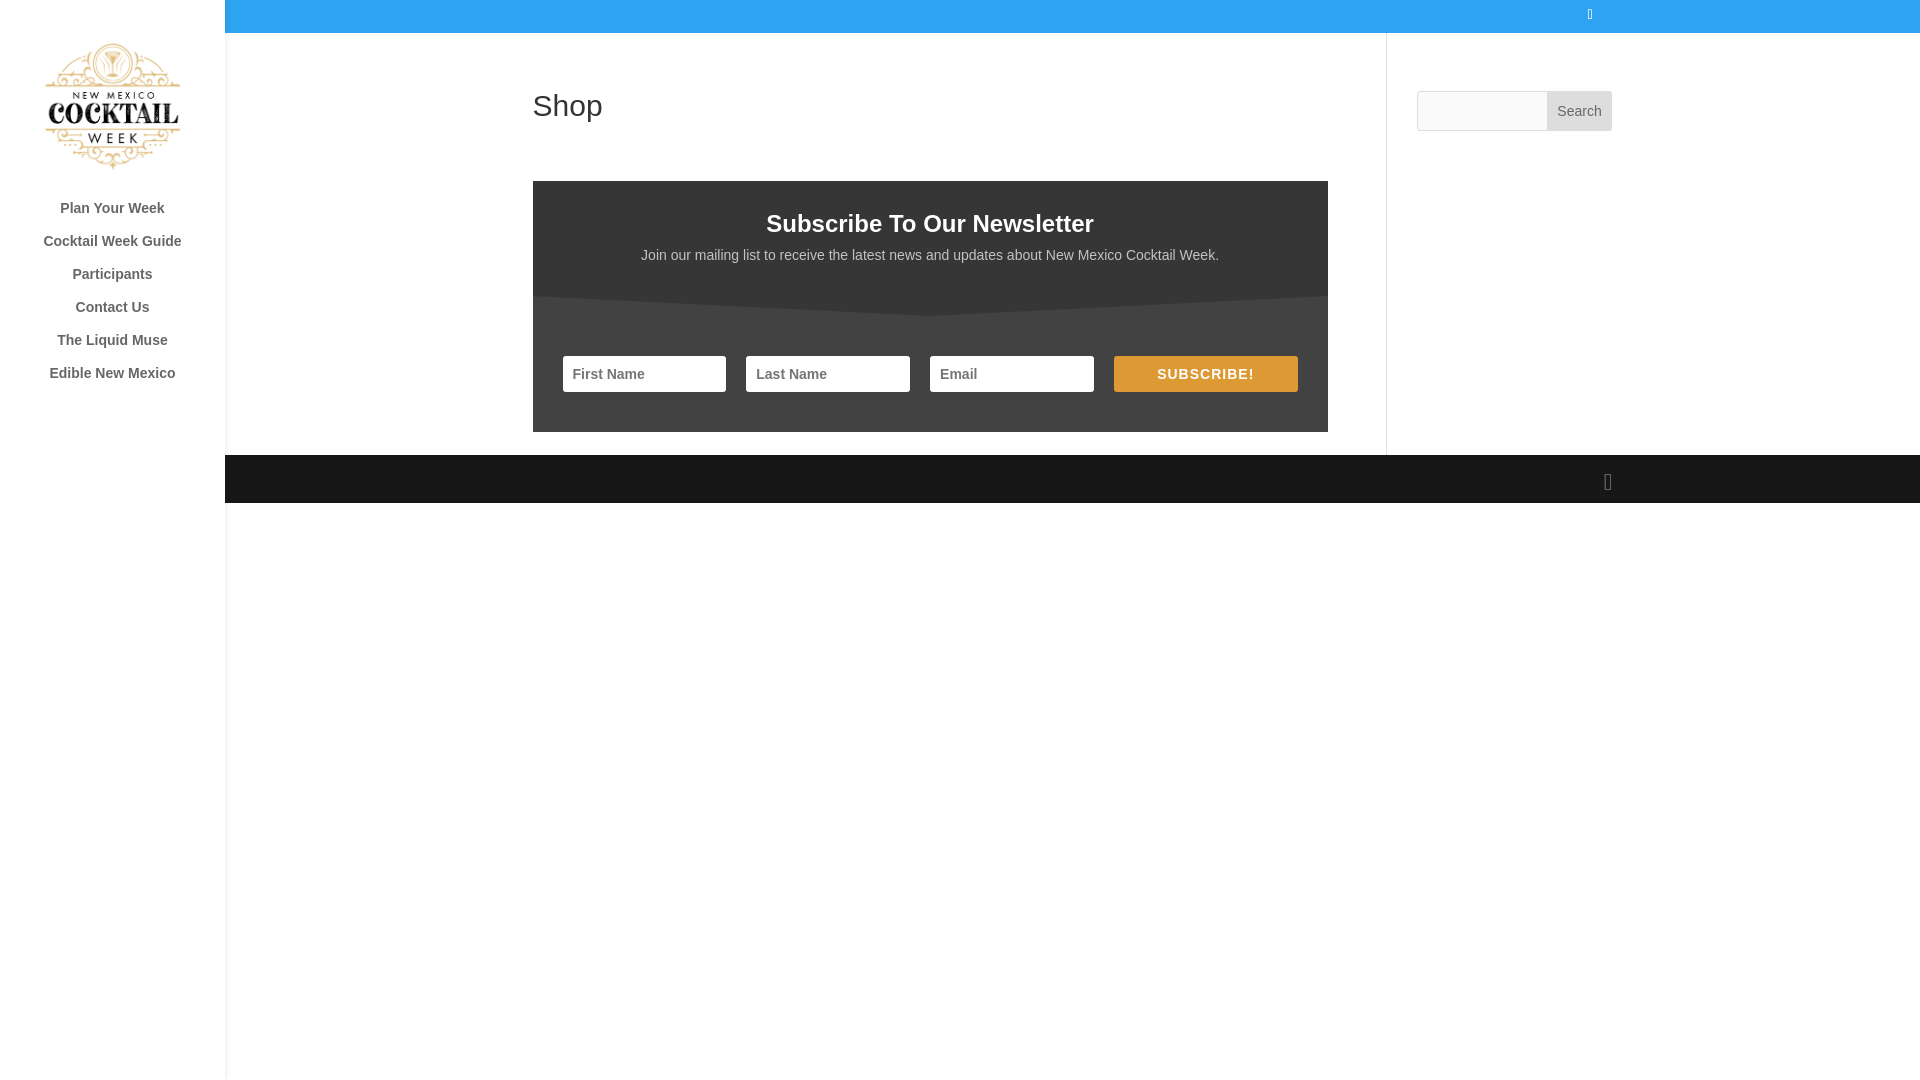  What do you see at coordinates (1205, 374) in the screenshot?
I see `SUBSCRIBE!` at bounding box center [1205, 374].